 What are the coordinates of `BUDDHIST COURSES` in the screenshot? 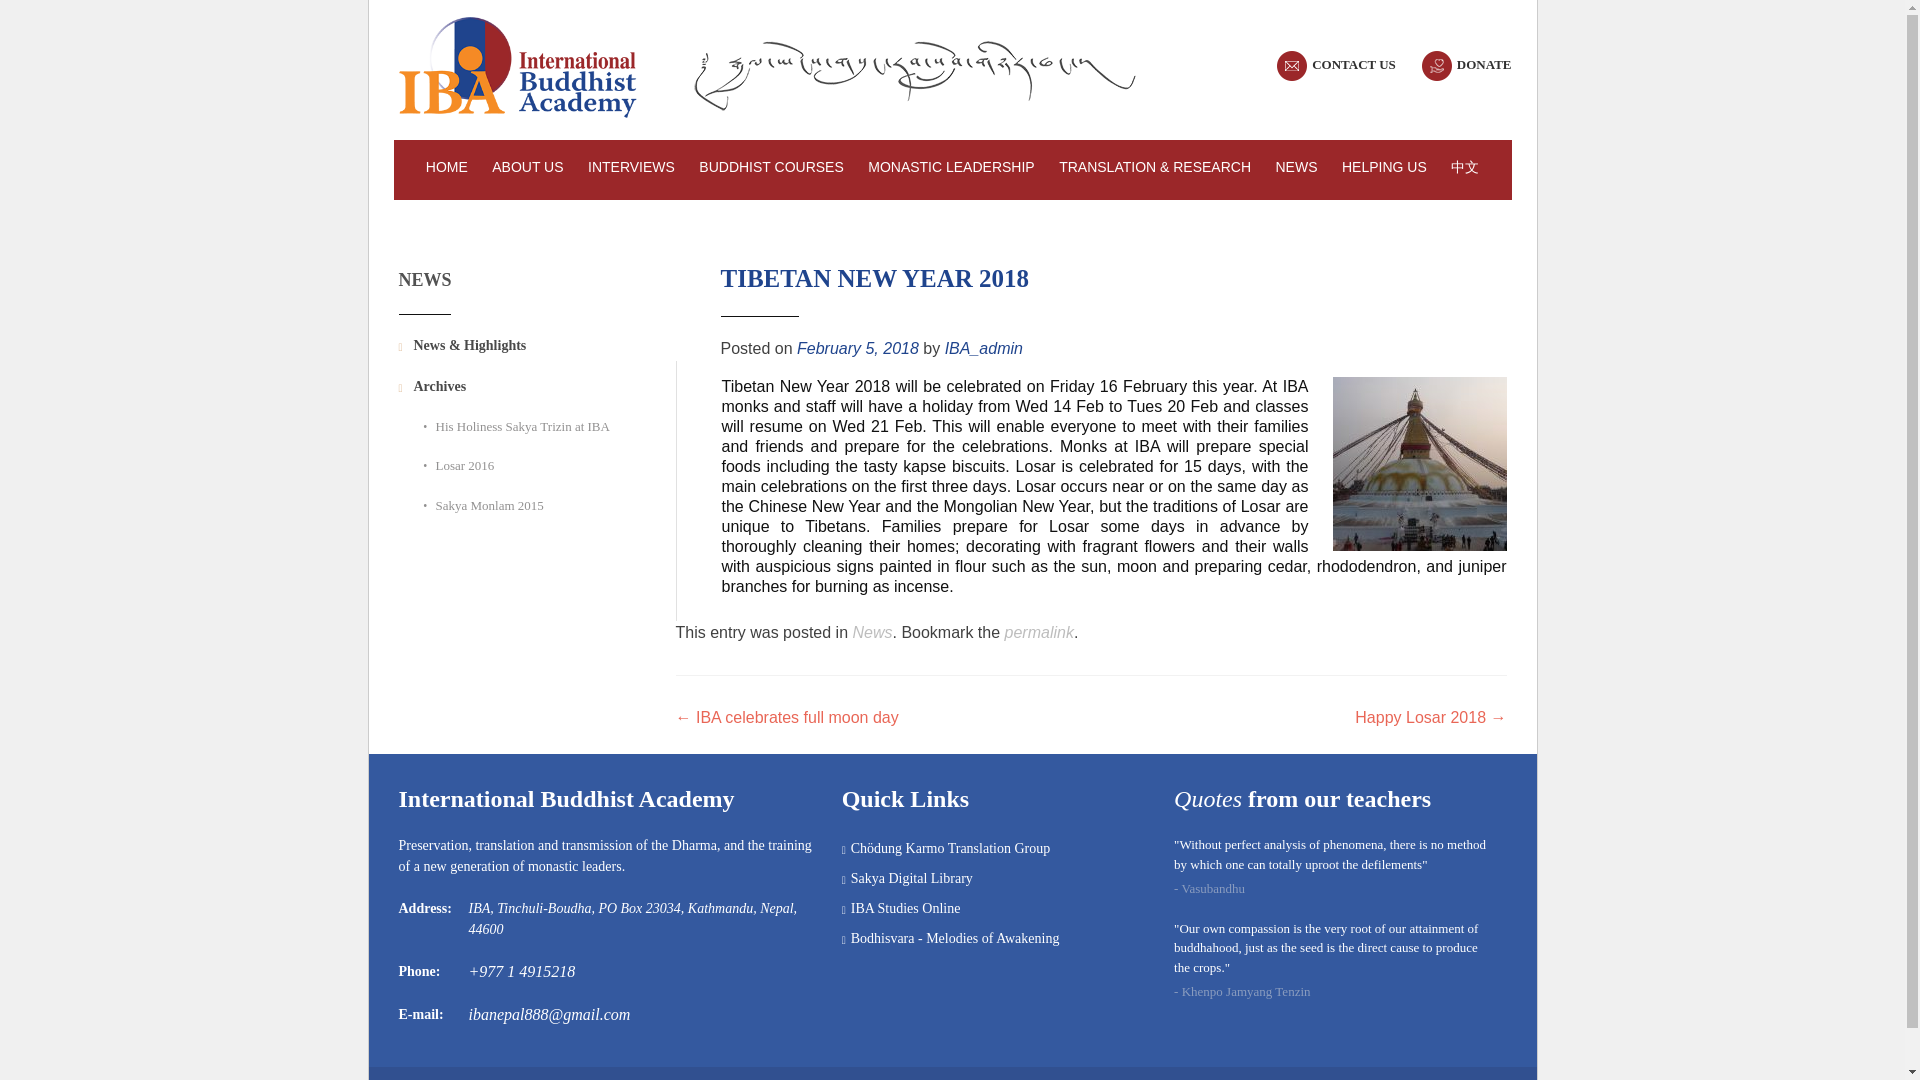 It's located at (770, 170).